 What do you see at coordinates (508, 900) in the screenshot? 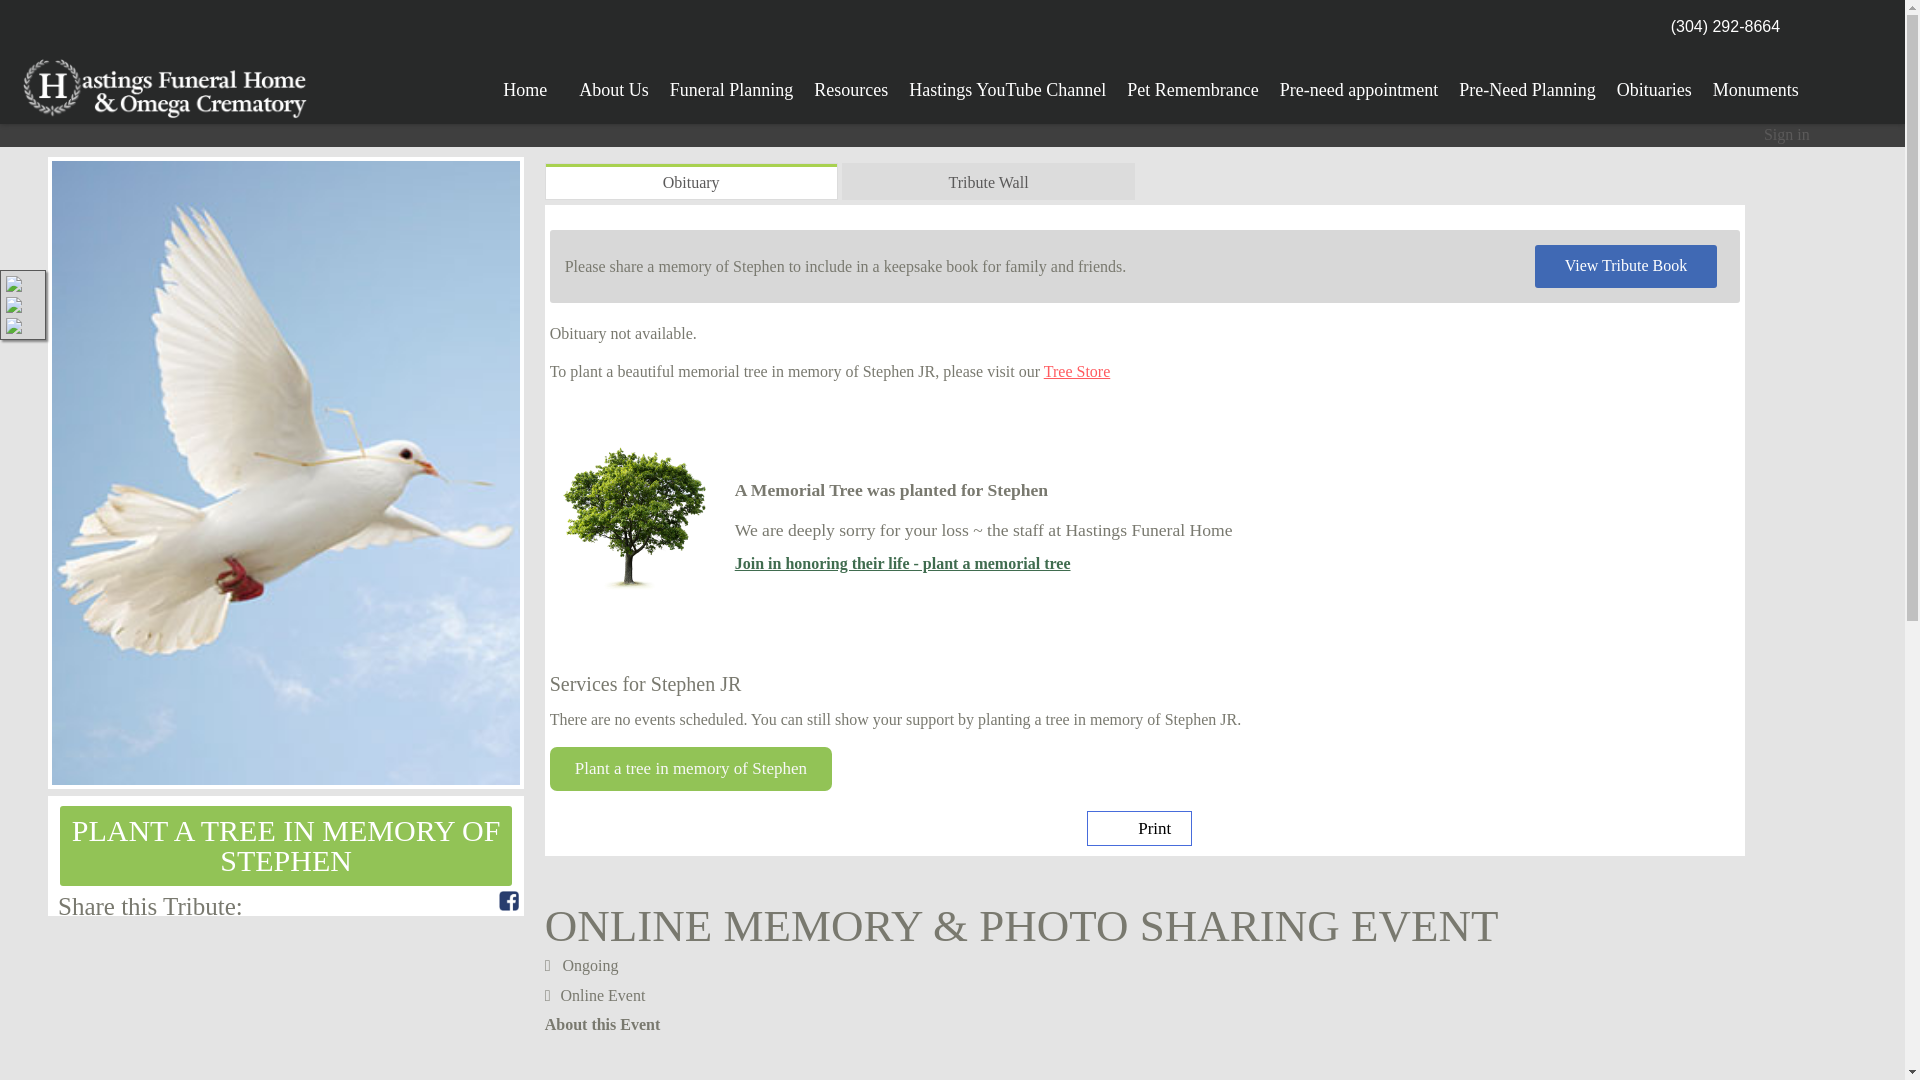
I see `Facebook` at bounding box center [508, 900].